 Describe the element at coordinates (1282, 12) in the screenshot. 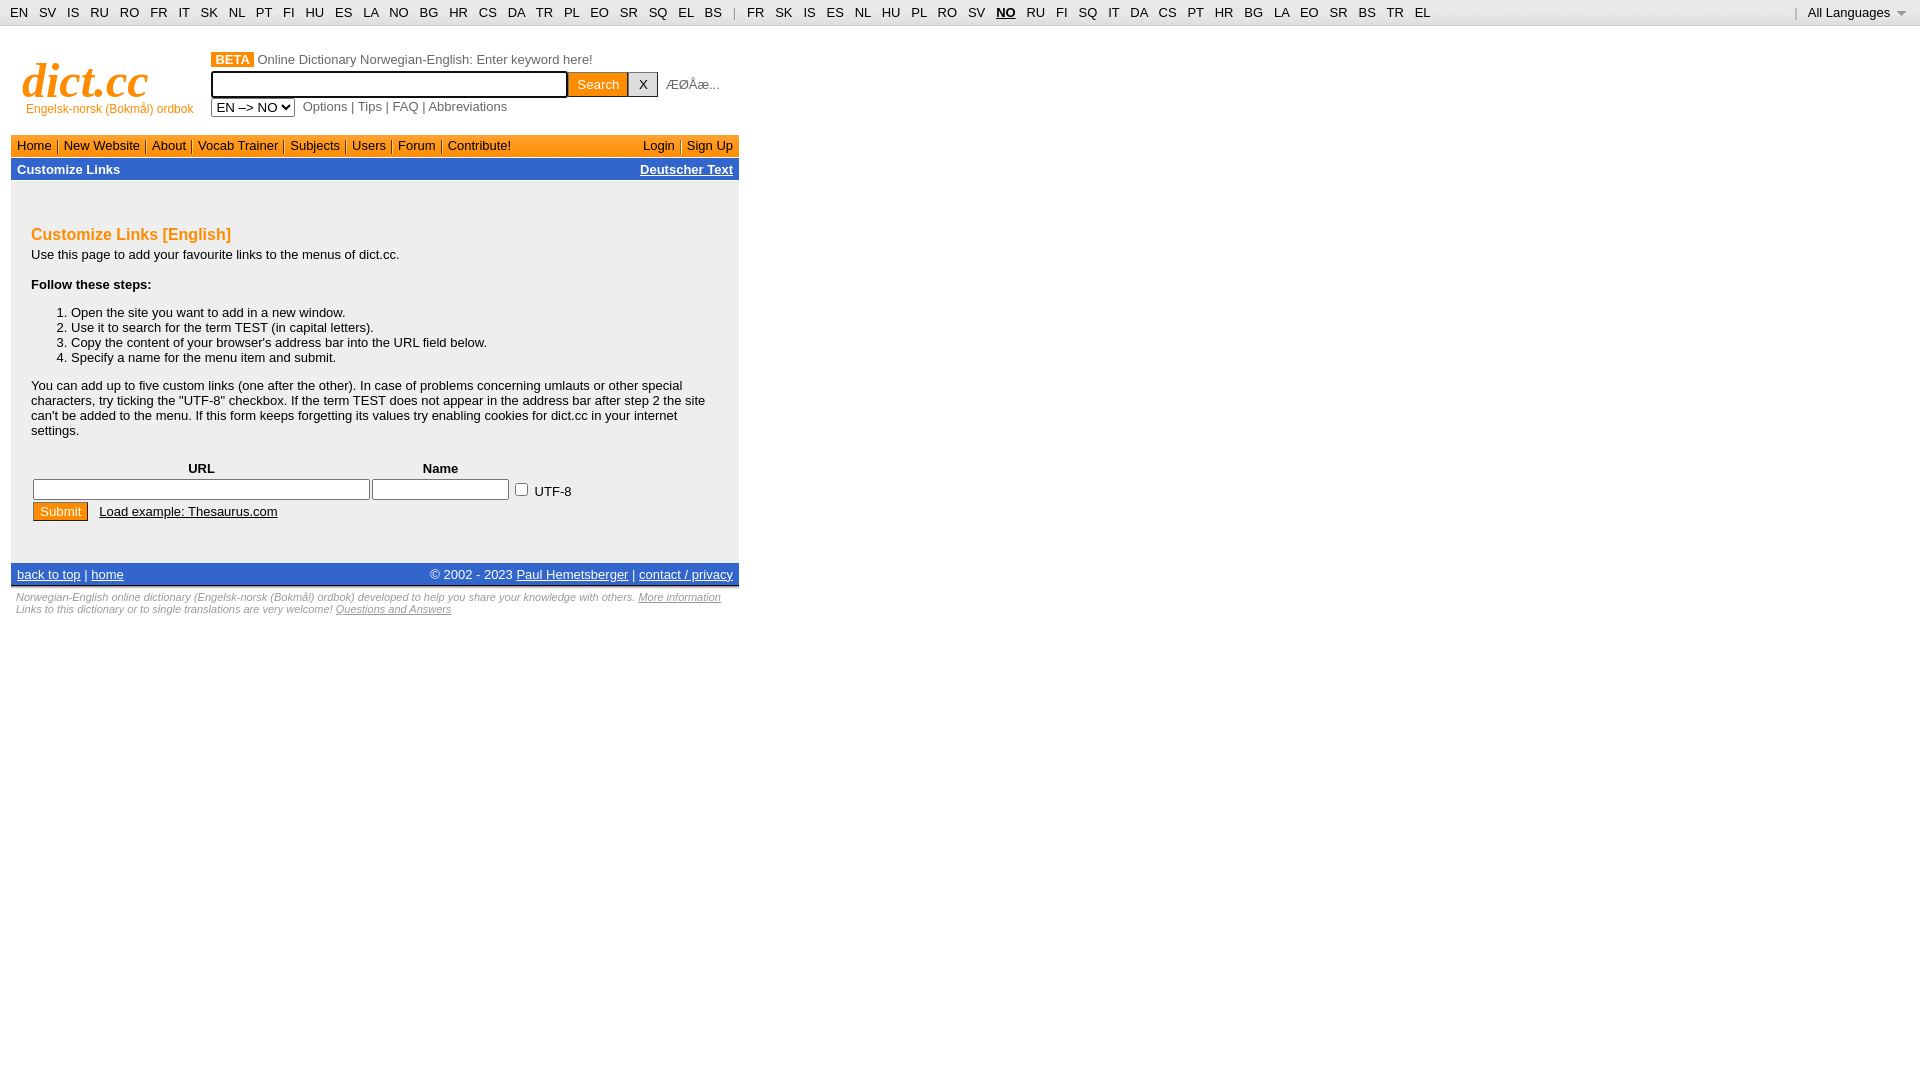

I see `LA` at that location.